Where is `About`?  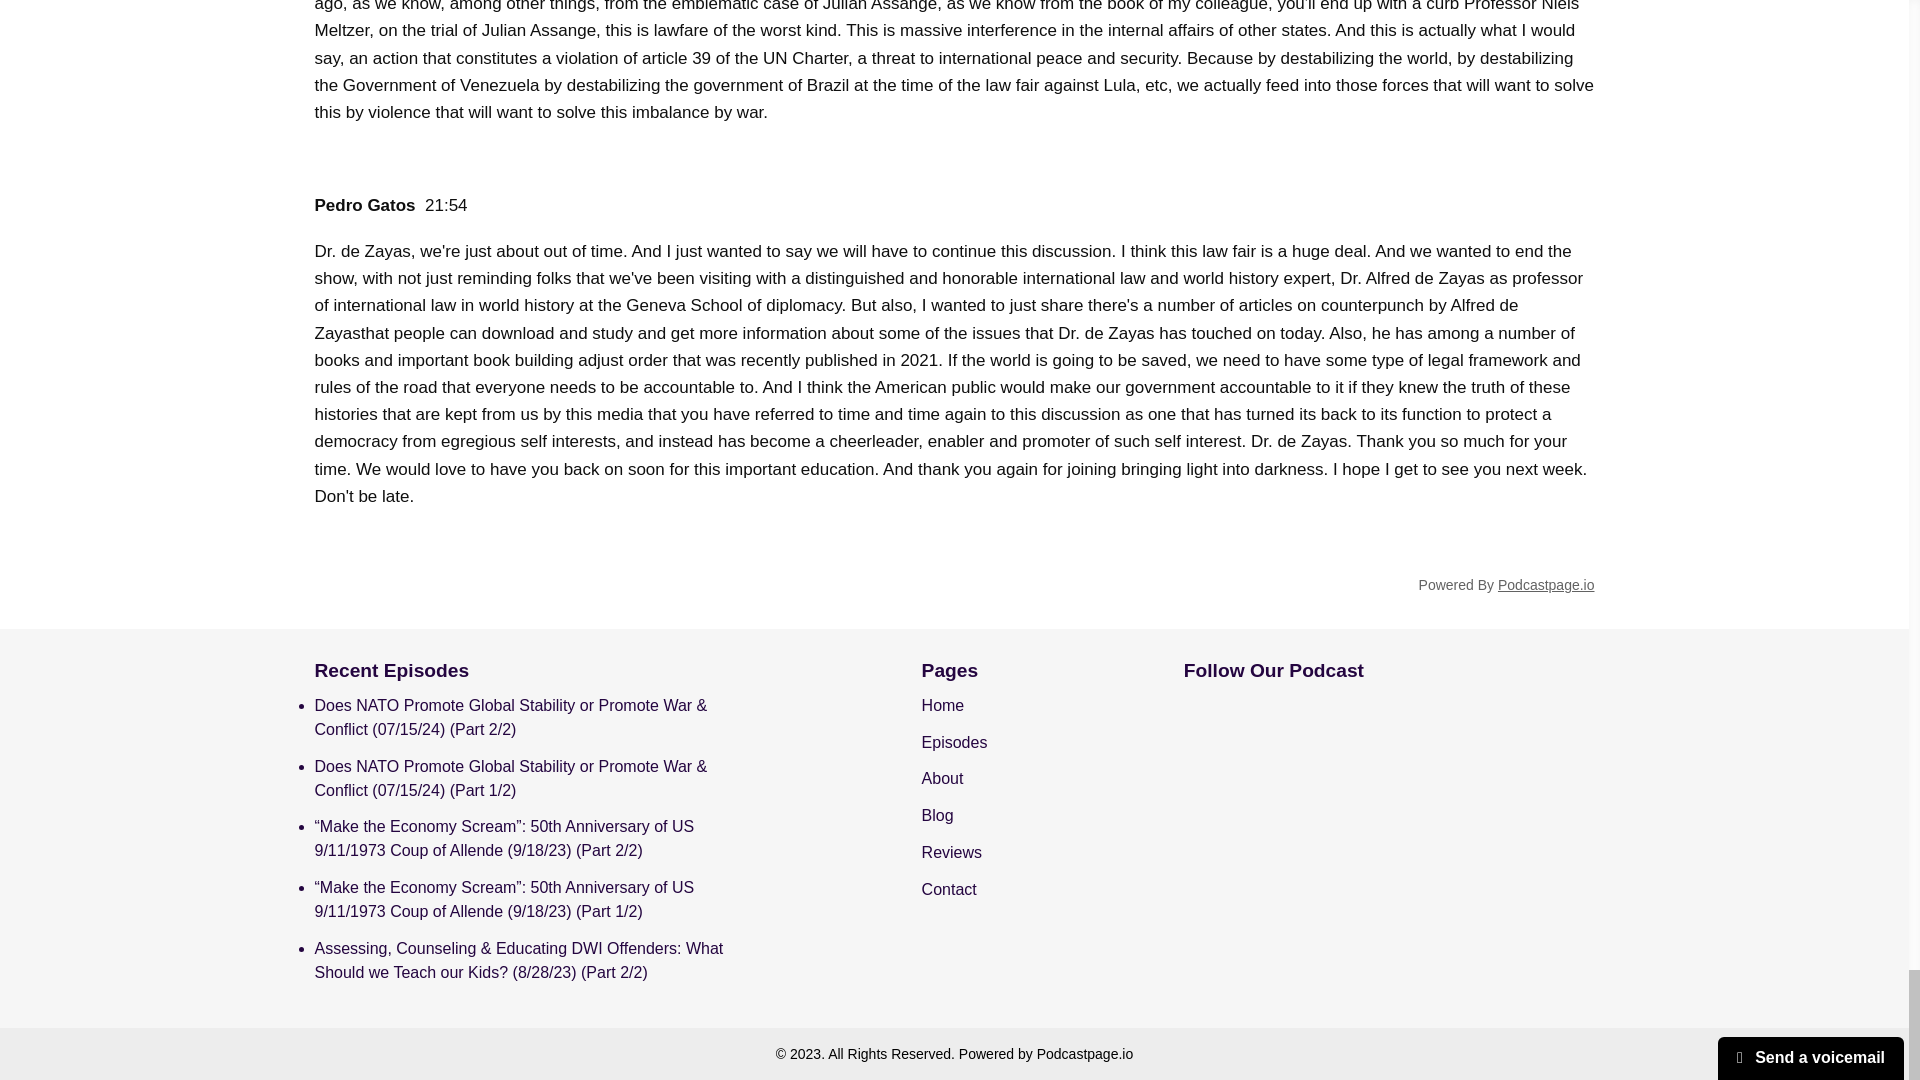
About is located at coordinates (942, 778).